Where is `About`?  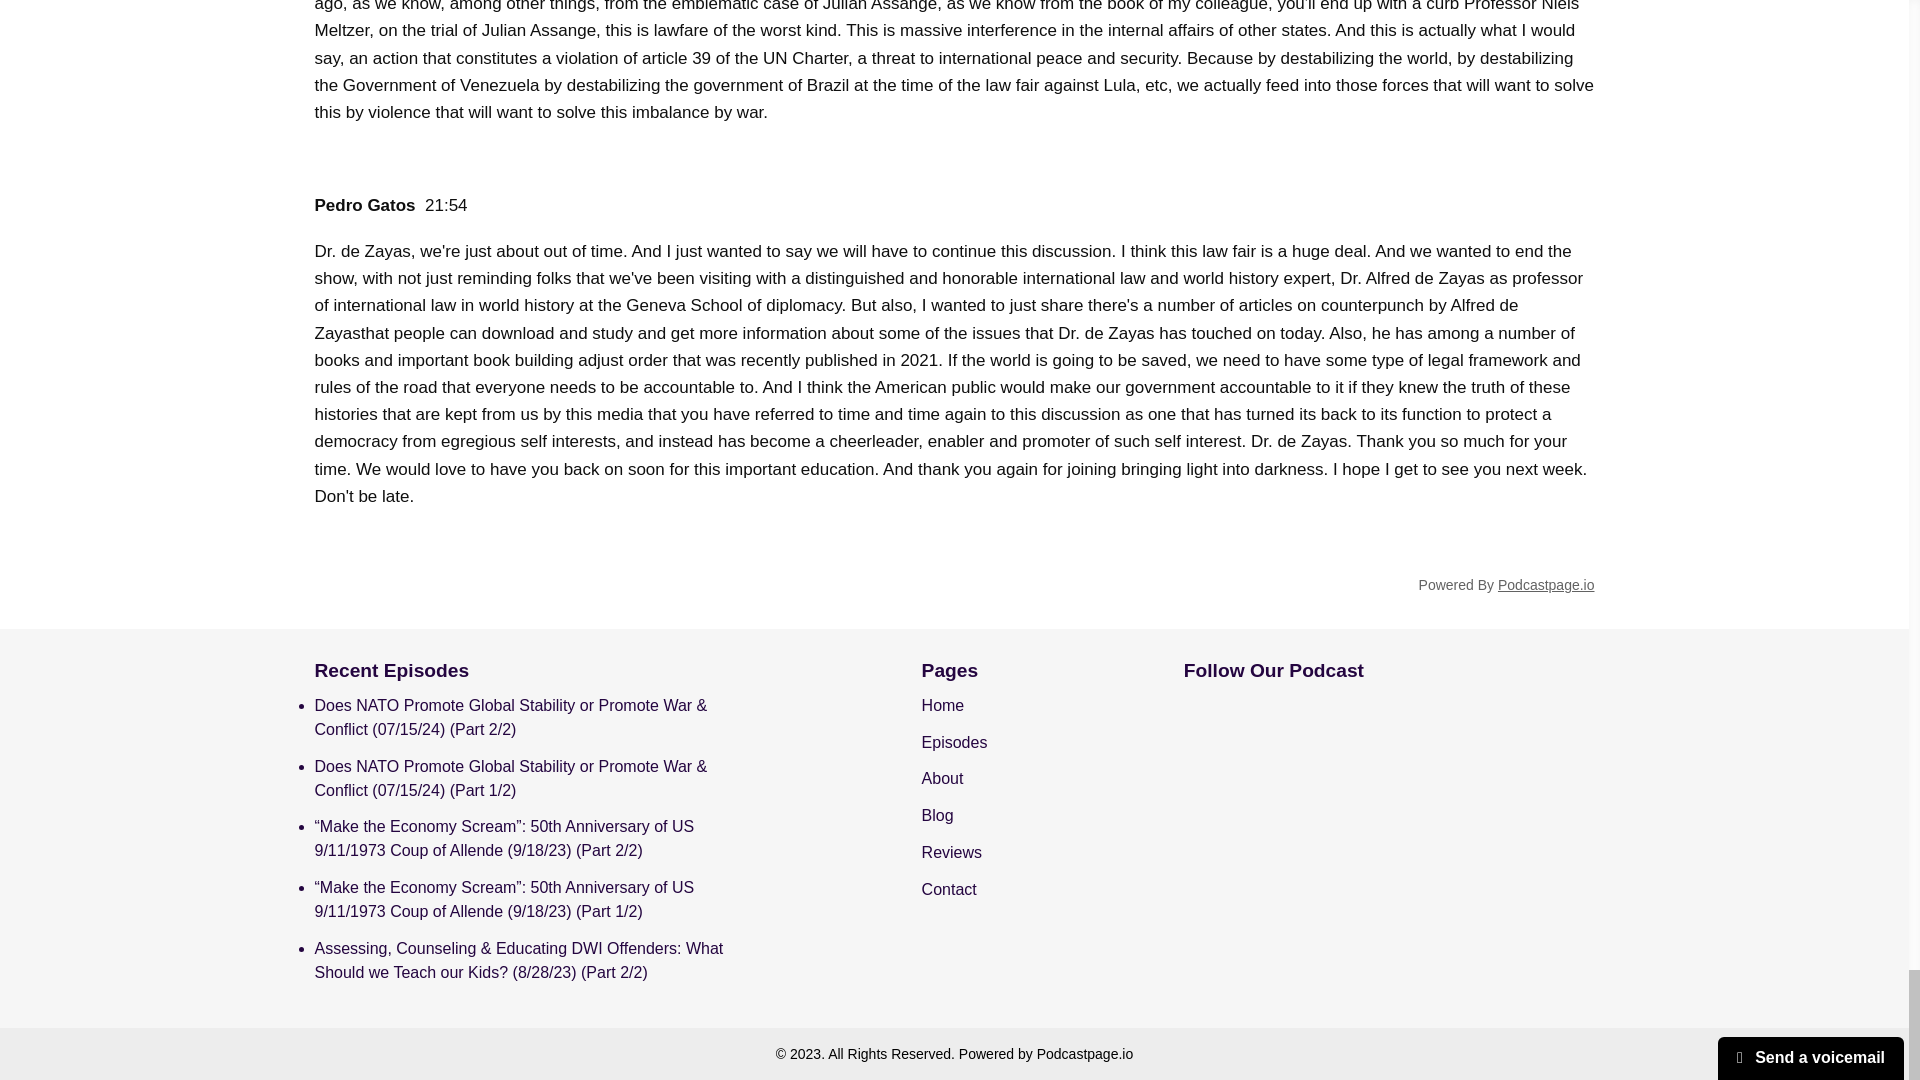
About is located at coordinates (942, 778).